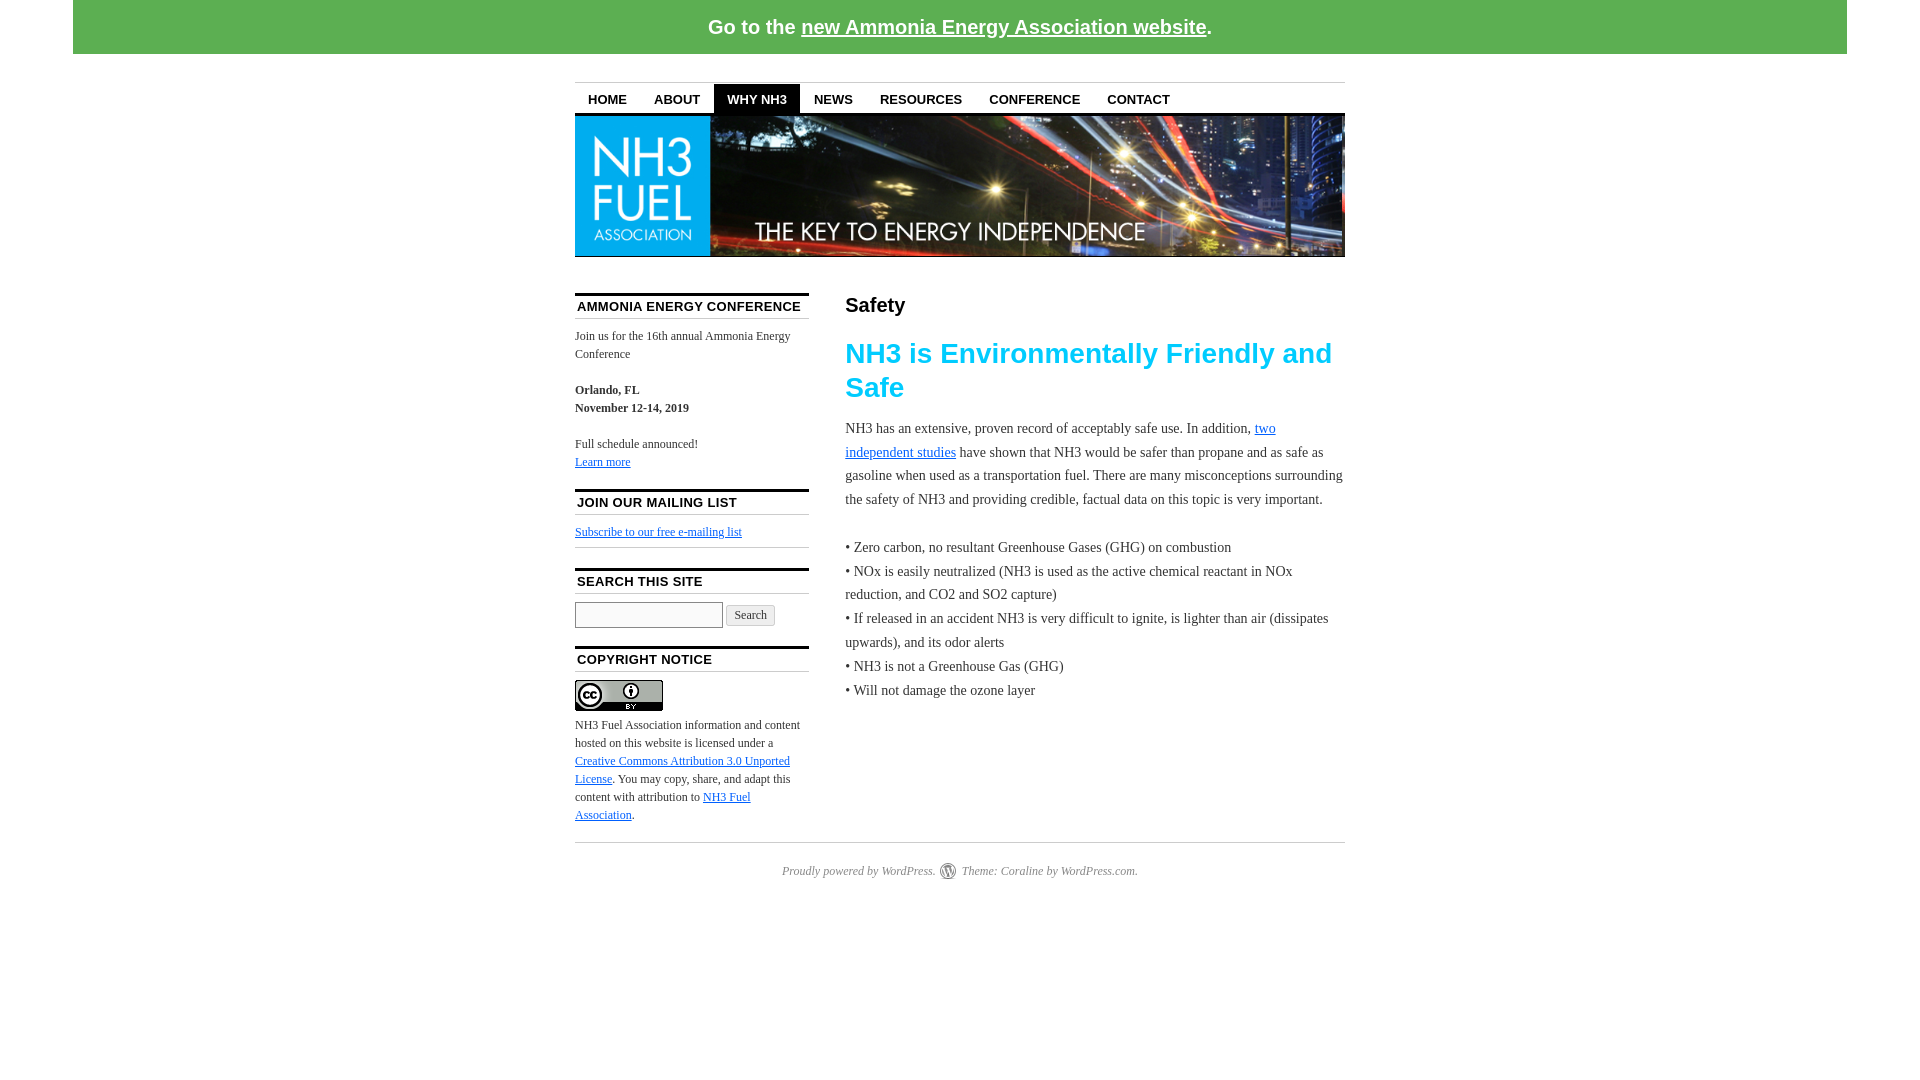 Image resolution: width=1920 pixels, height=1080 pixels. What do you see at coordinates (1059, 440) in the screenshot?
I see `Publications` at bounding box center [1059, 440].